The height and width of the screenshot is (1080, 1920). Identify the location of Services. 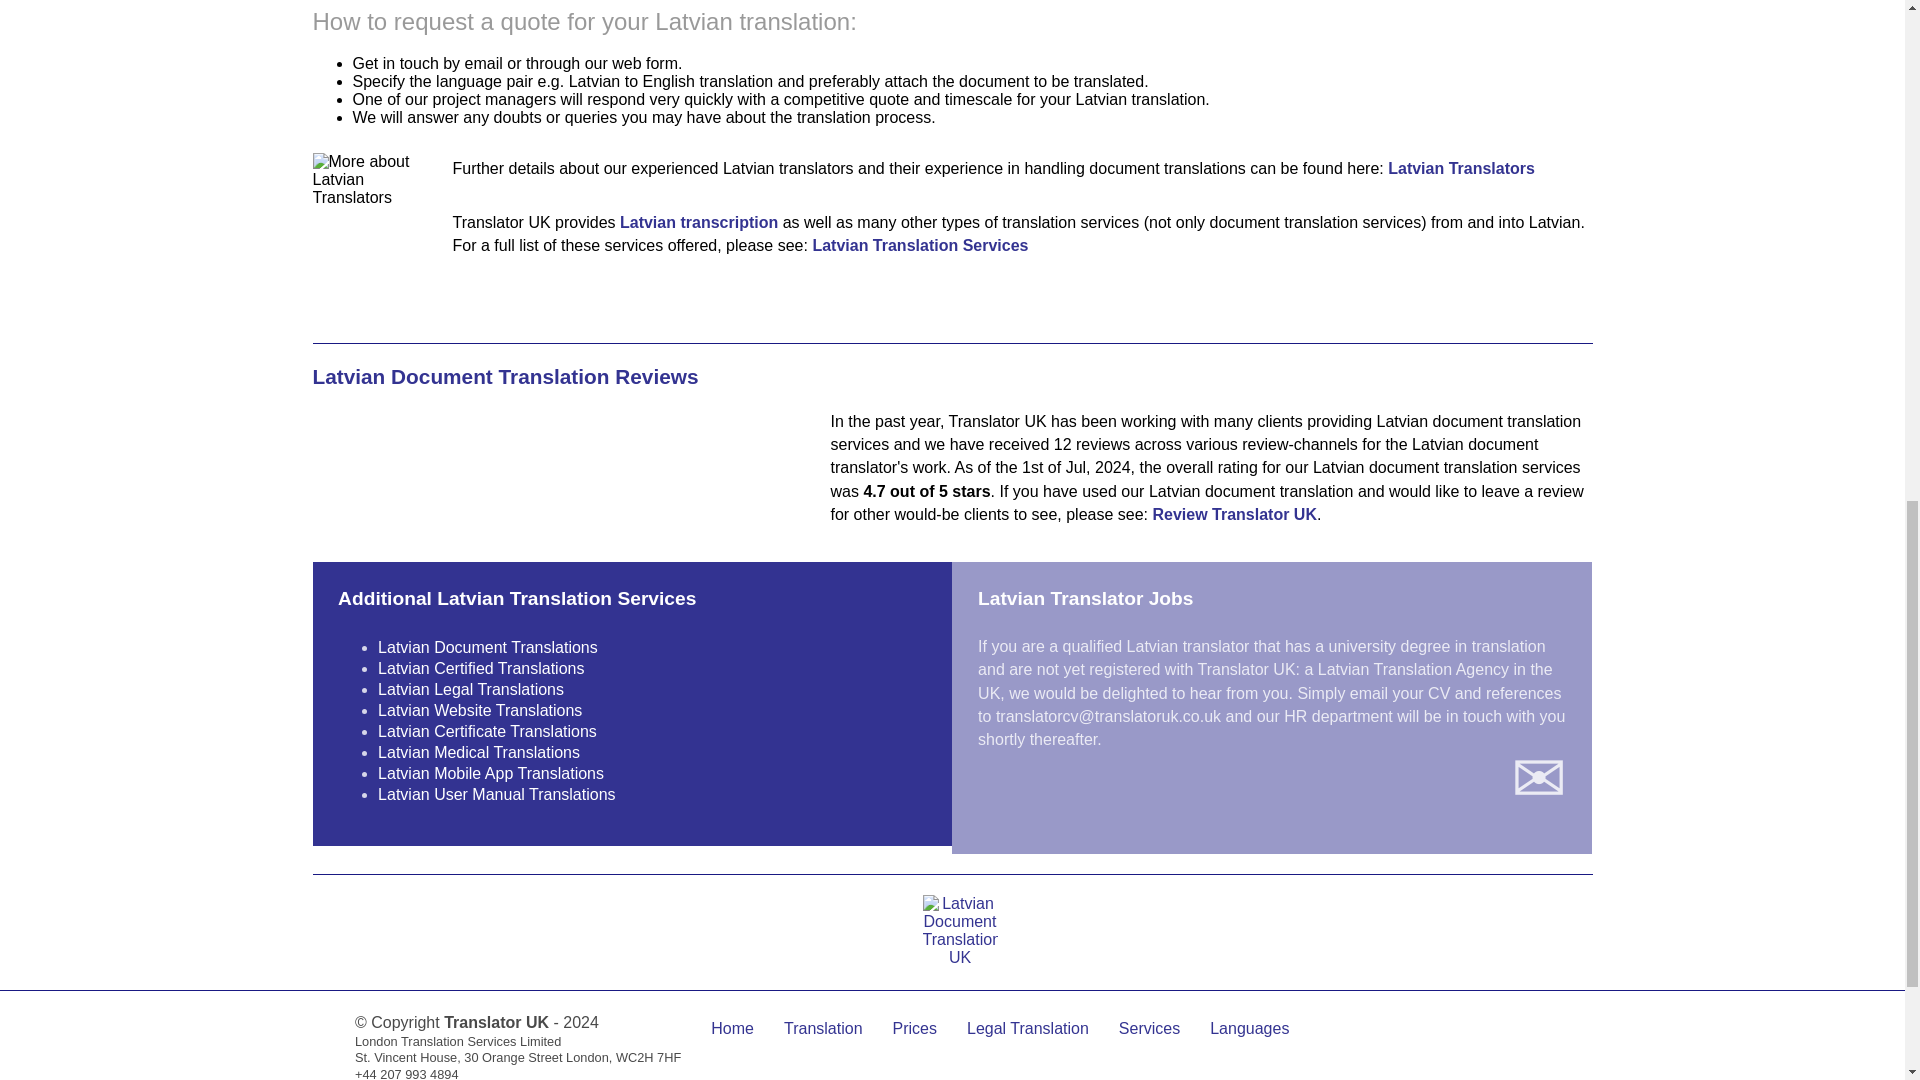
(1150, 1028).